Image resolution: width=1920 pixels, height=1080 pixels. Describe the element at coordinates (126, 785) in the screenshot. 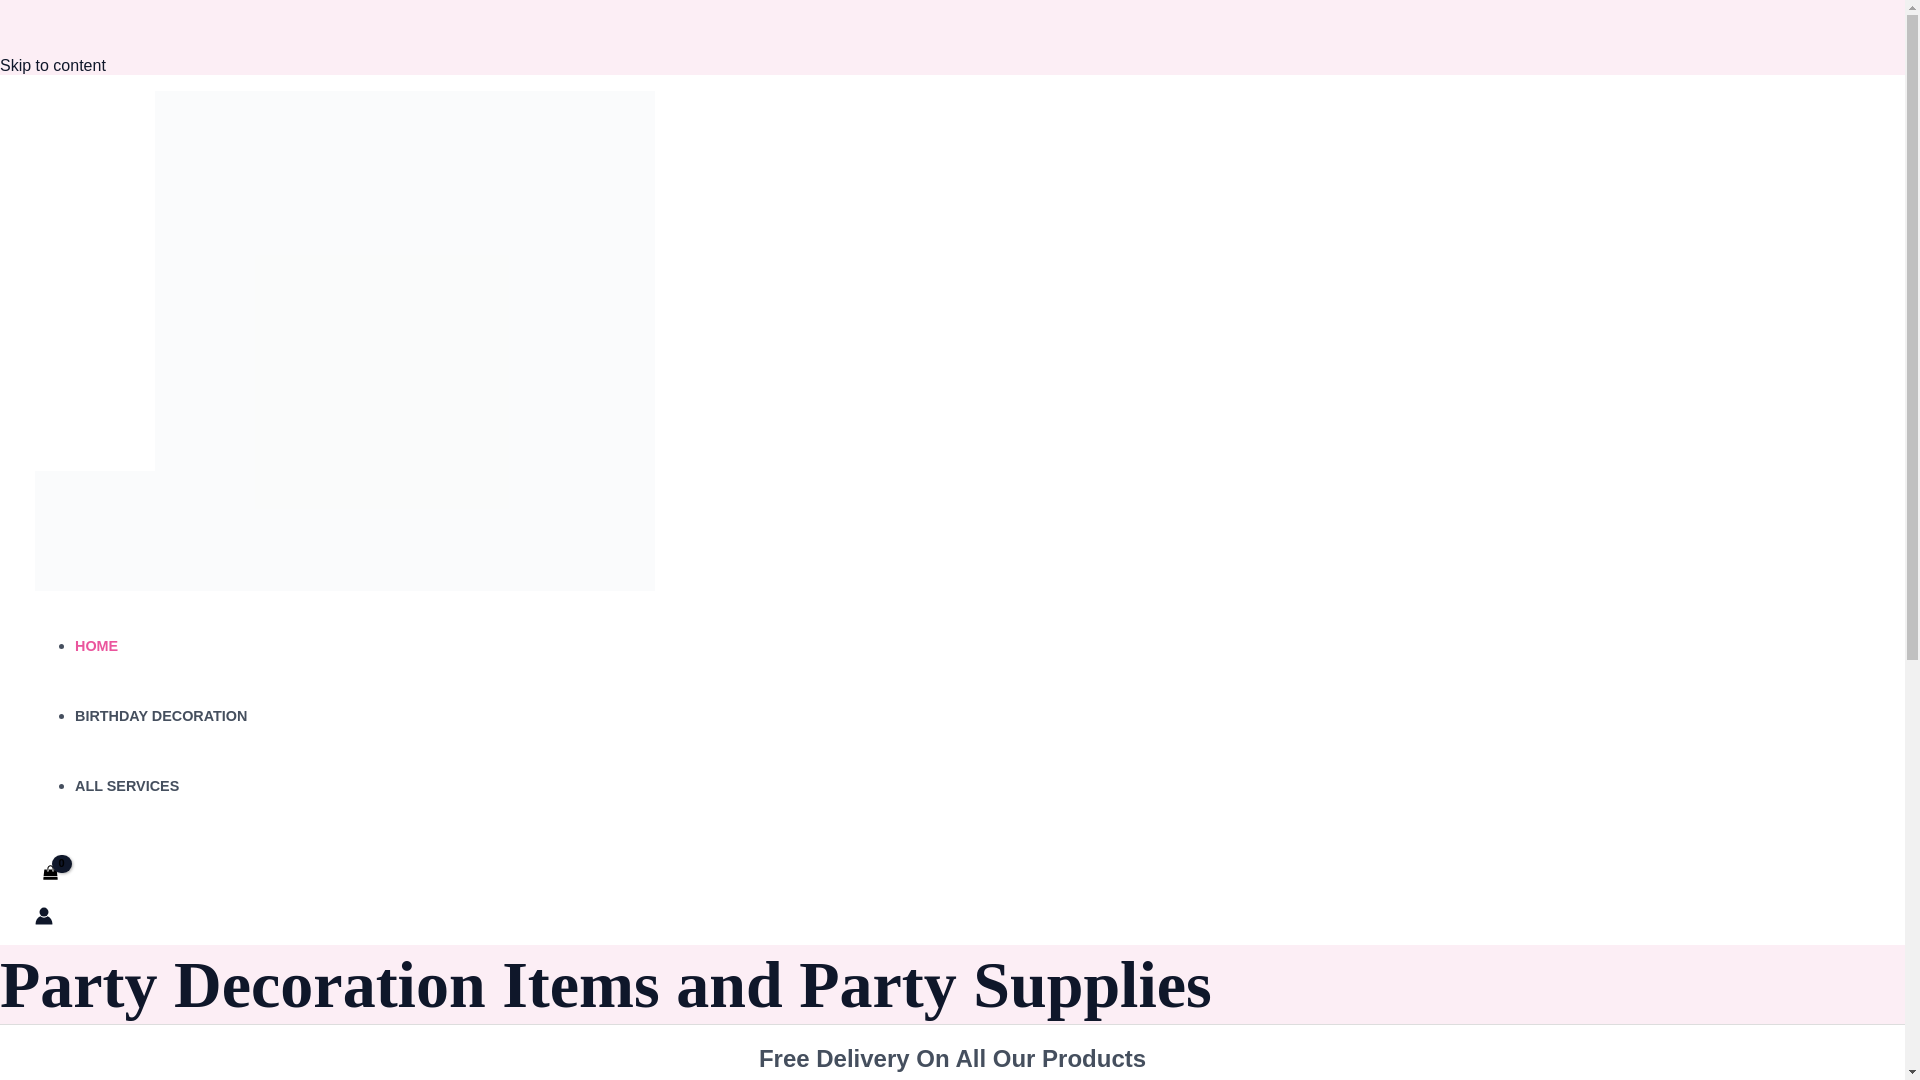

I see `ALL SERVICES` at that location.